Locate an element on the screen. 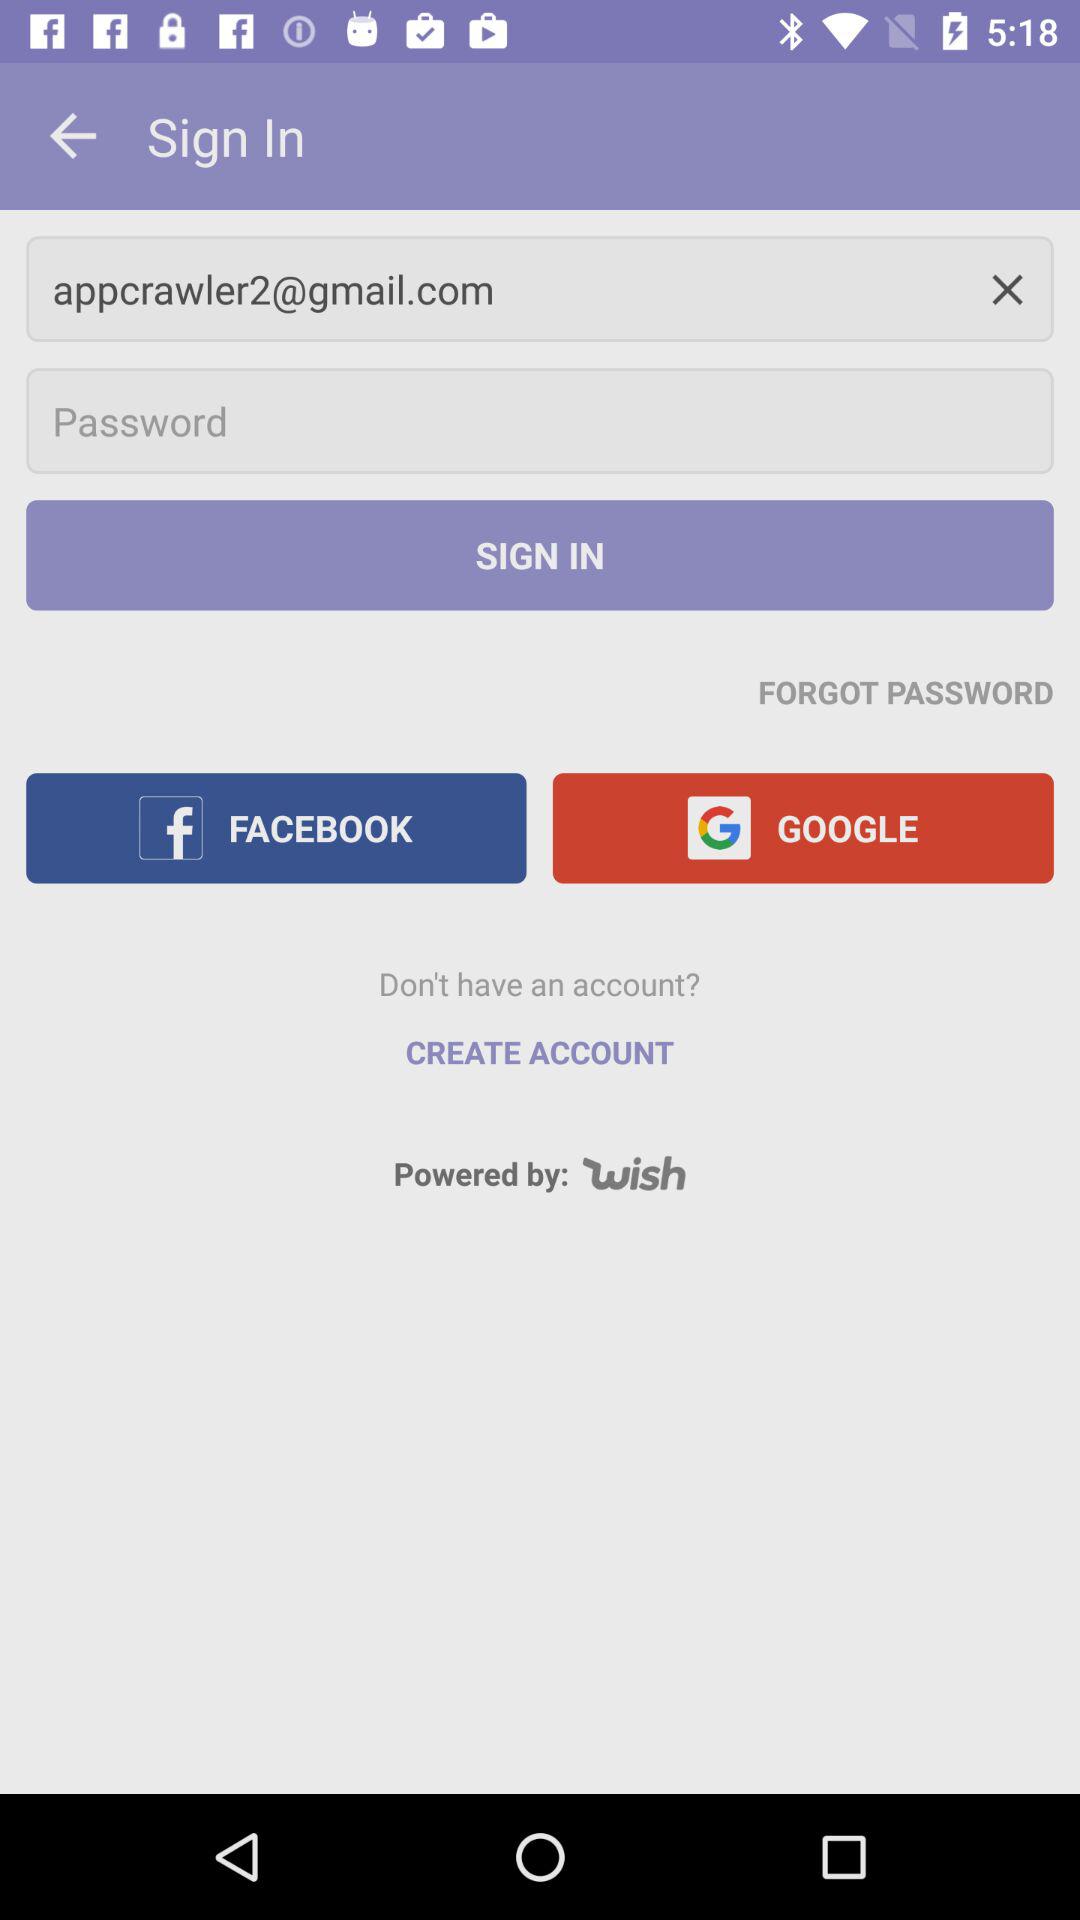 The height and width of the screenshot is (1920, 1080). click forgot password is located at coordinates (906, 691).